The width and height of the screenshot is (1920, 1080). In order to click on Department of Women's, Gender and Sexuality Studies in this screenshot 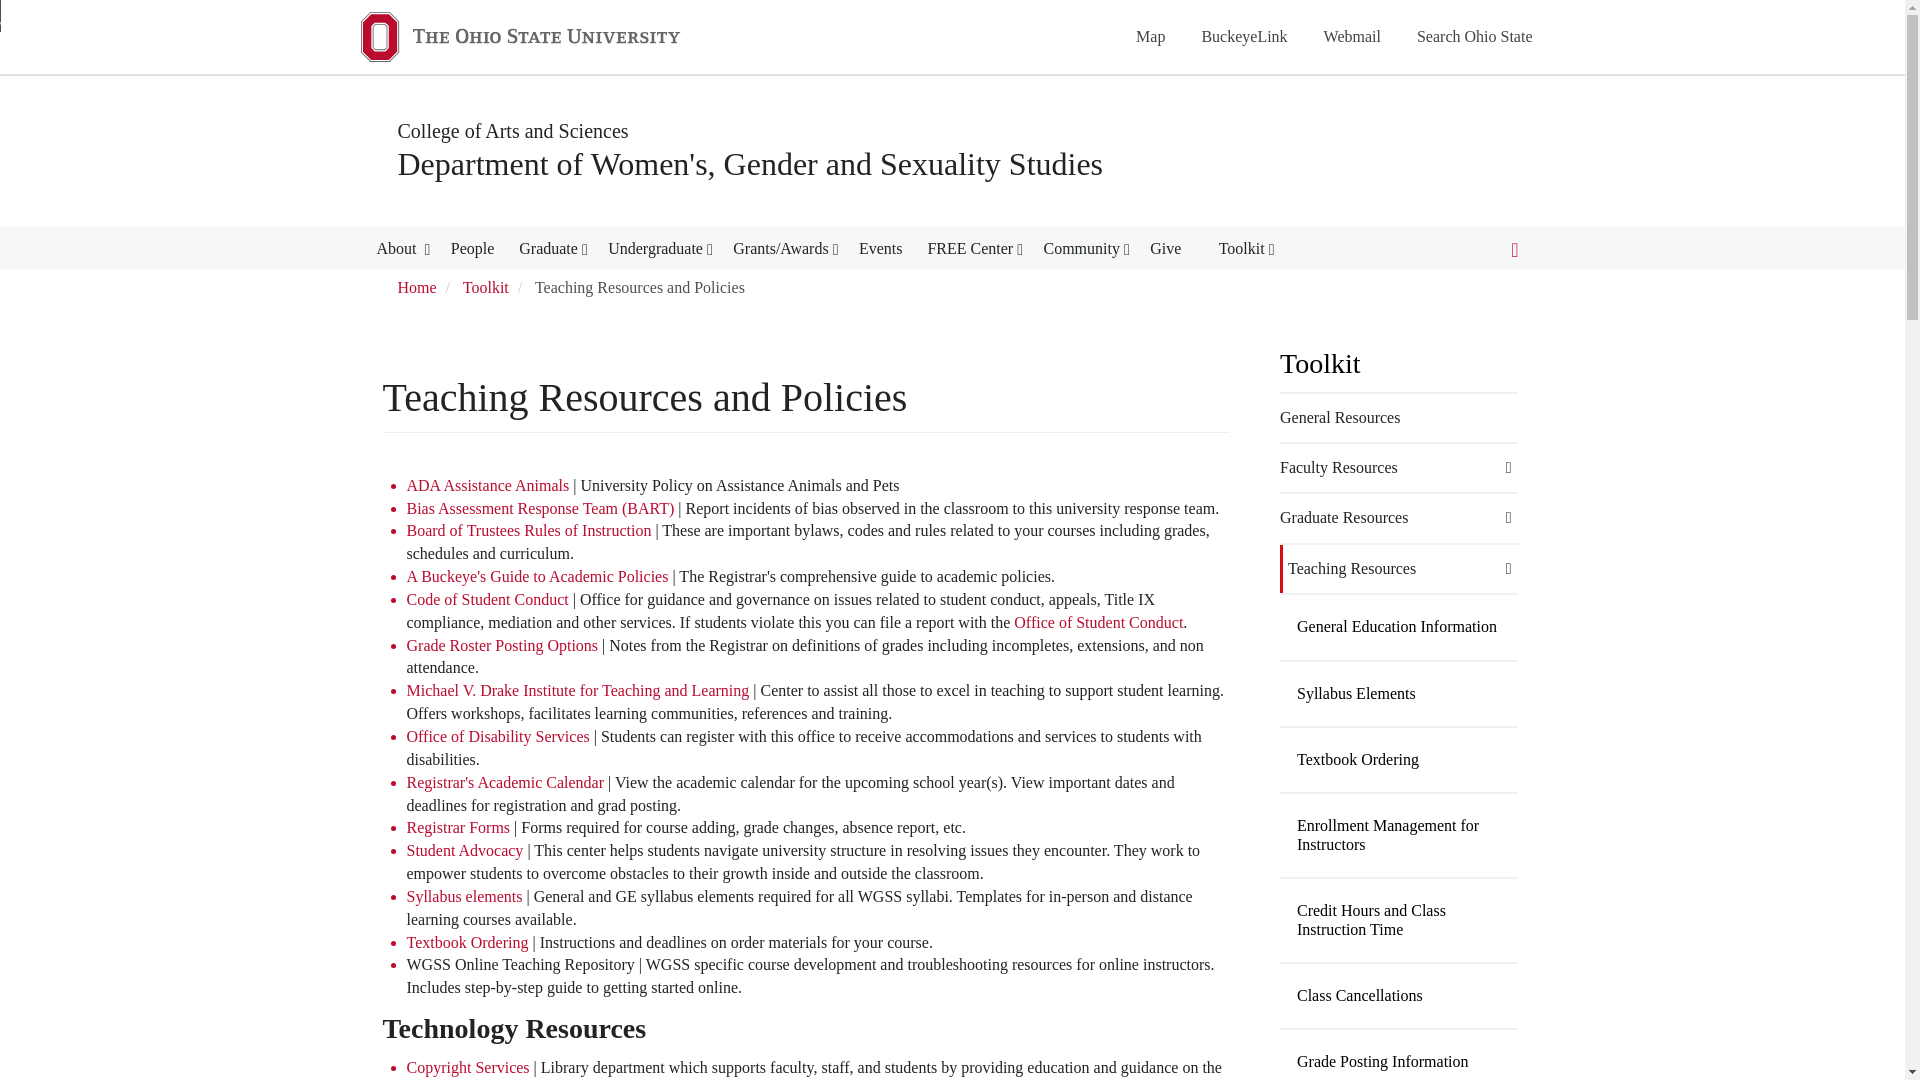, I will do `click(750, 164)`.